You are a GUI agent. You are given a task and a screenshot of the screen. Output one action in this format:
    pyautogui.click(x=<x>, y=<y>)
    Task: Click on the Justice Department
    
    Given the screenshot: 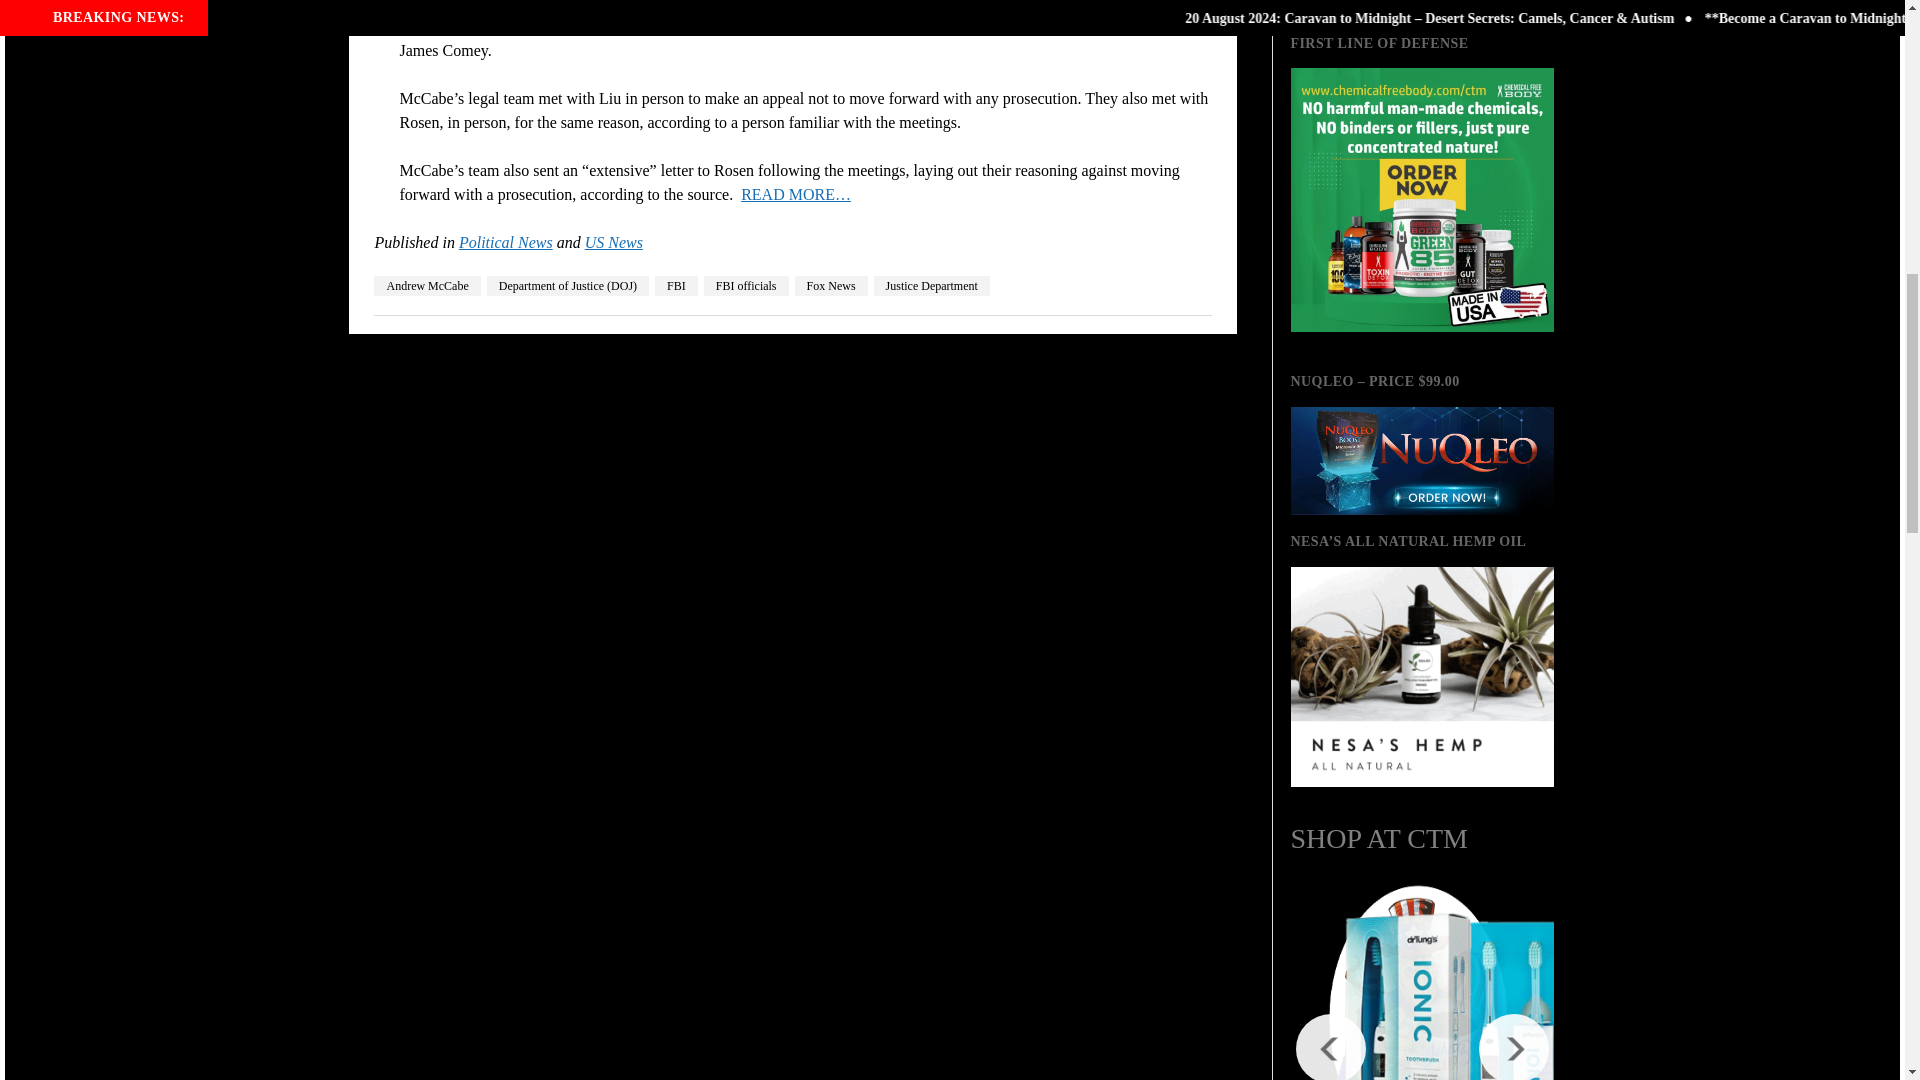 What is the action you would take?
    pyautogui.click(x=932, y=286)
    